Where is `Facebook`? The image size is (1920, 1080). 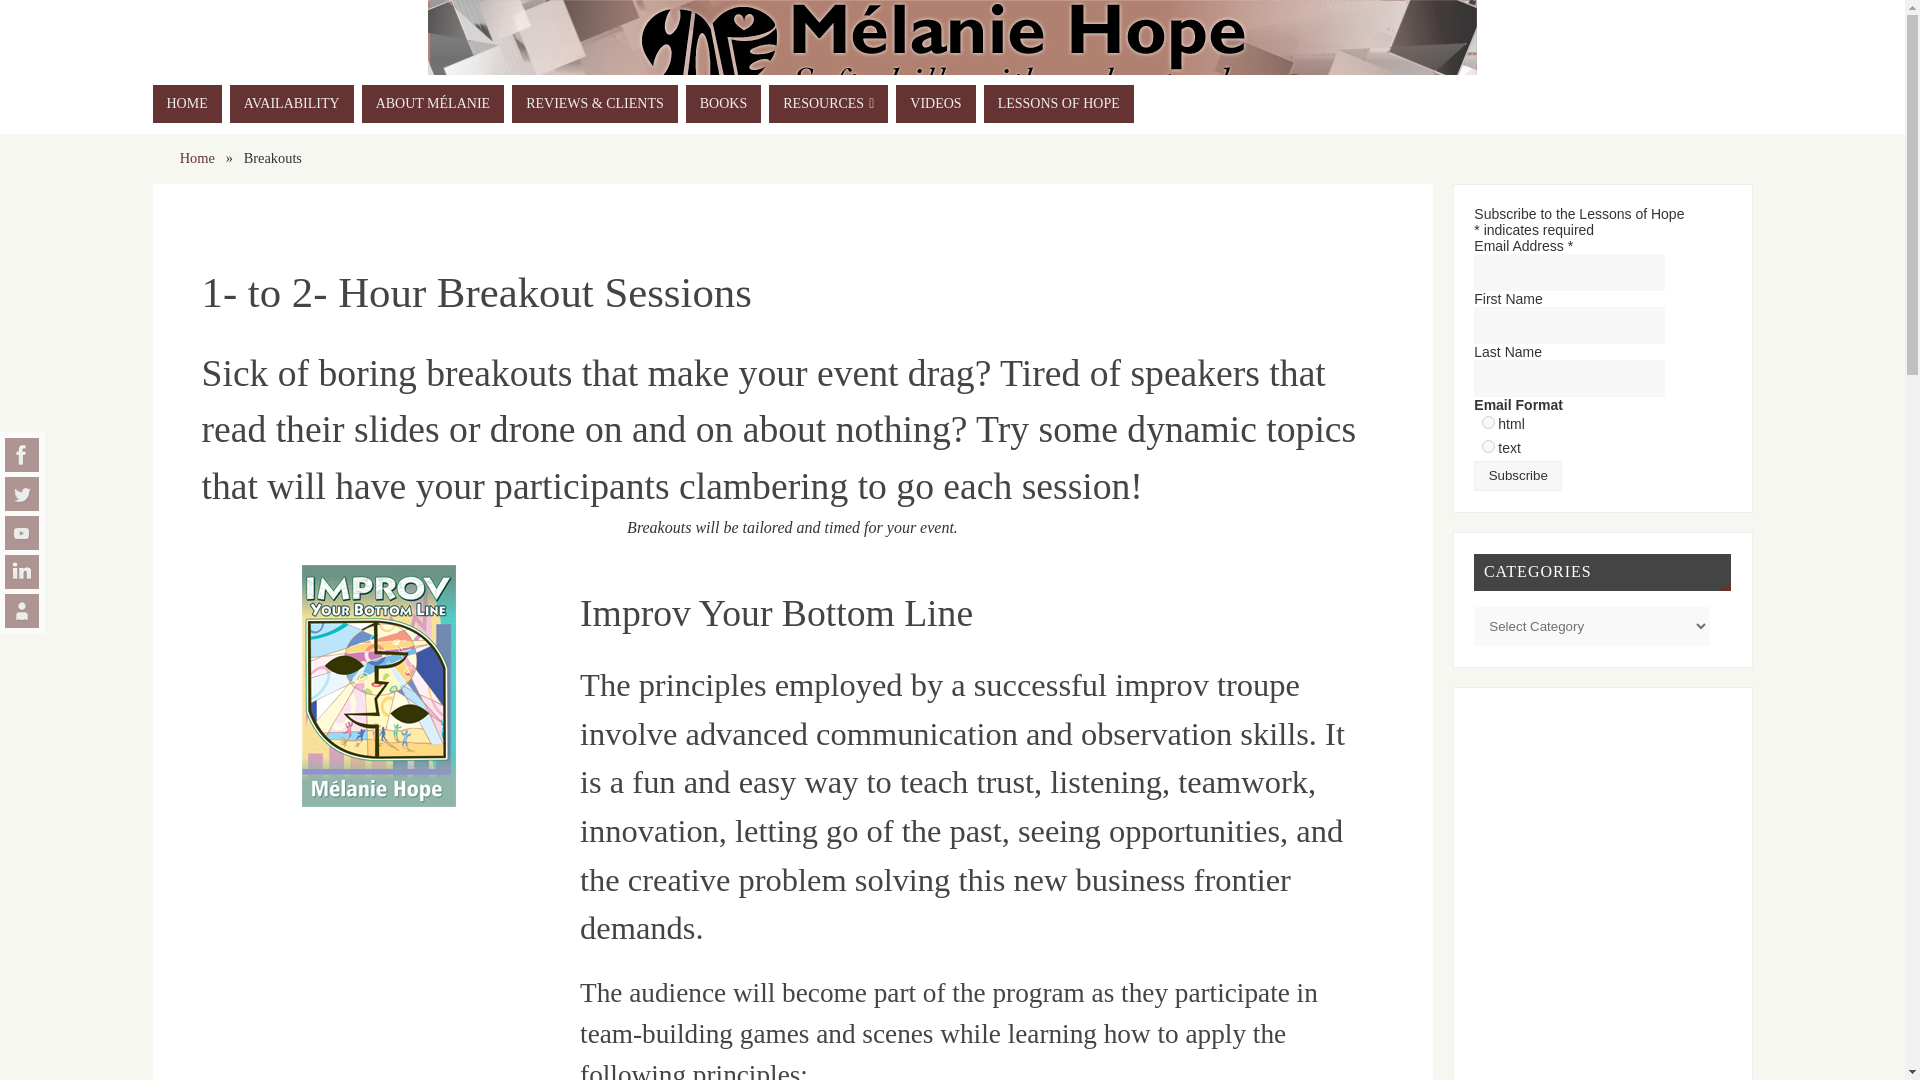 Facebook is located at coordinates (22, 454).